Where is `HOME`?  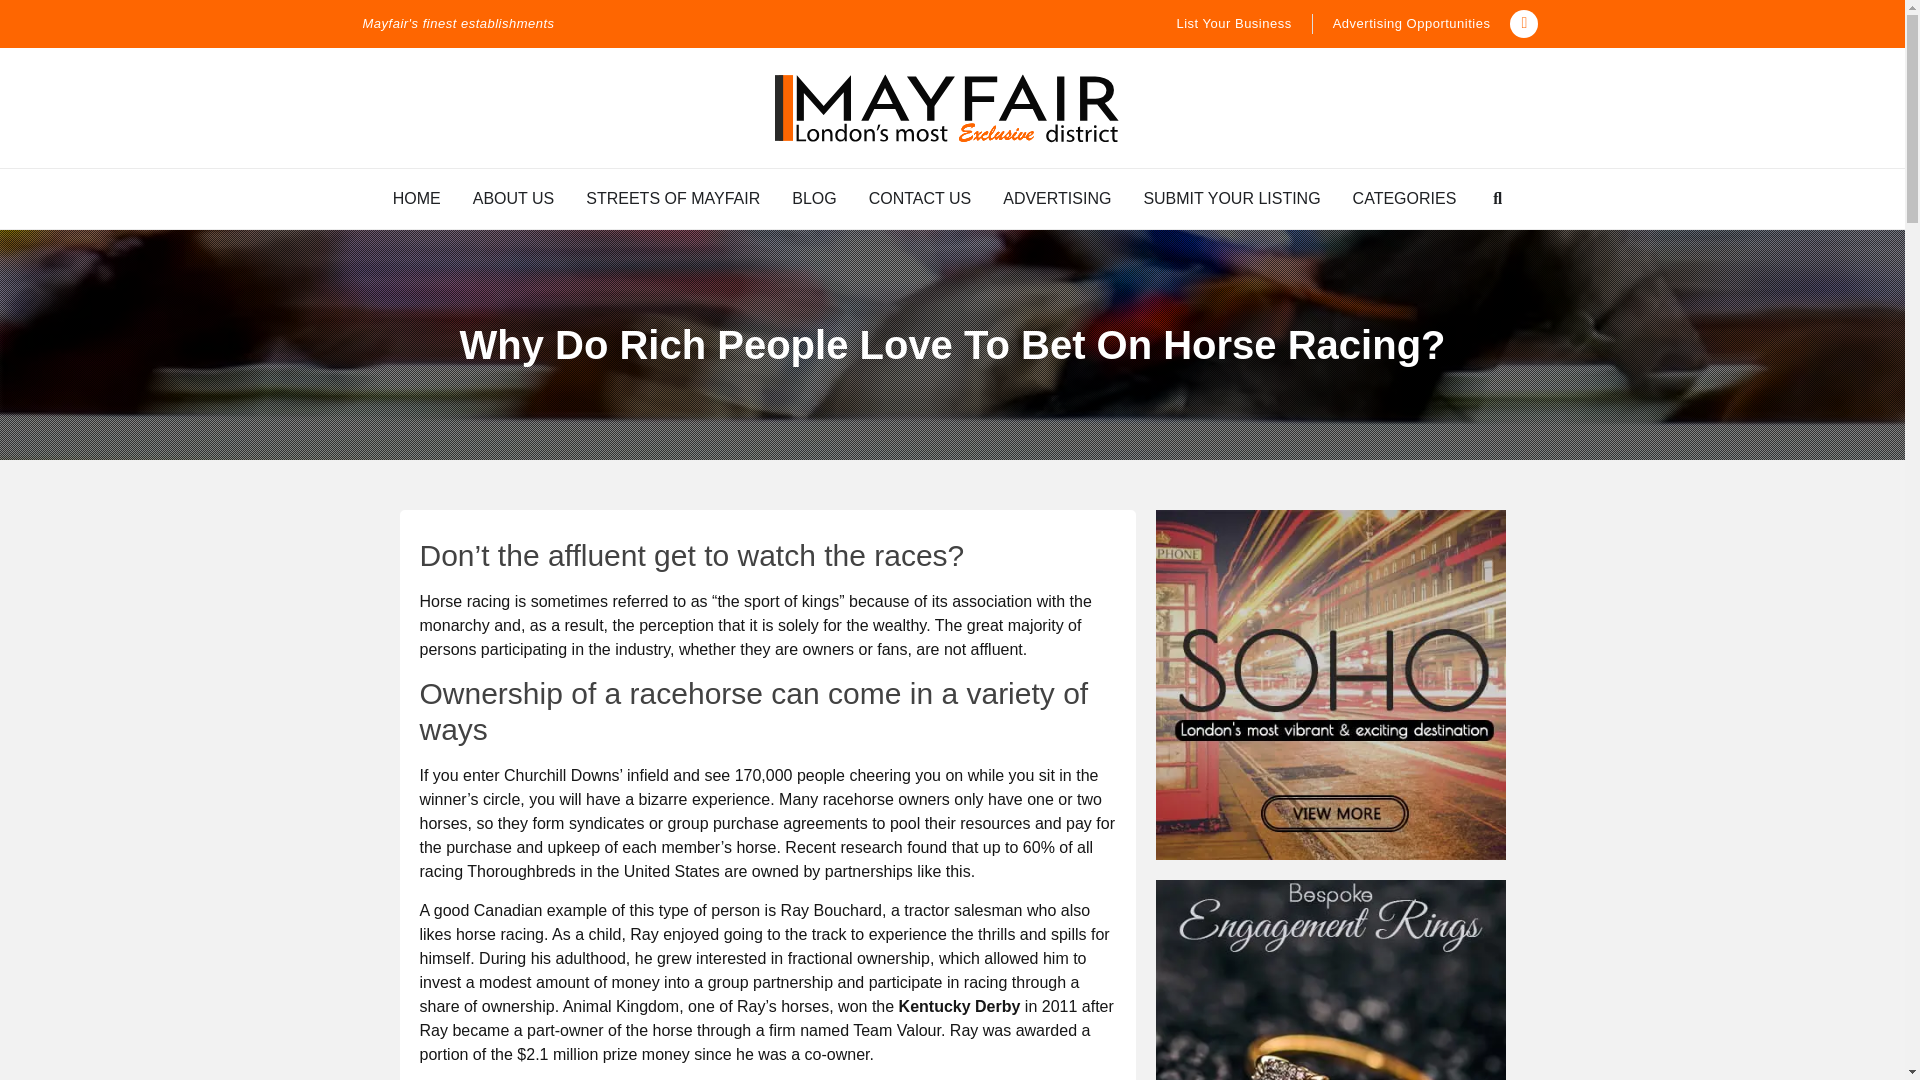
HOME is located at coordinates (417, 198).